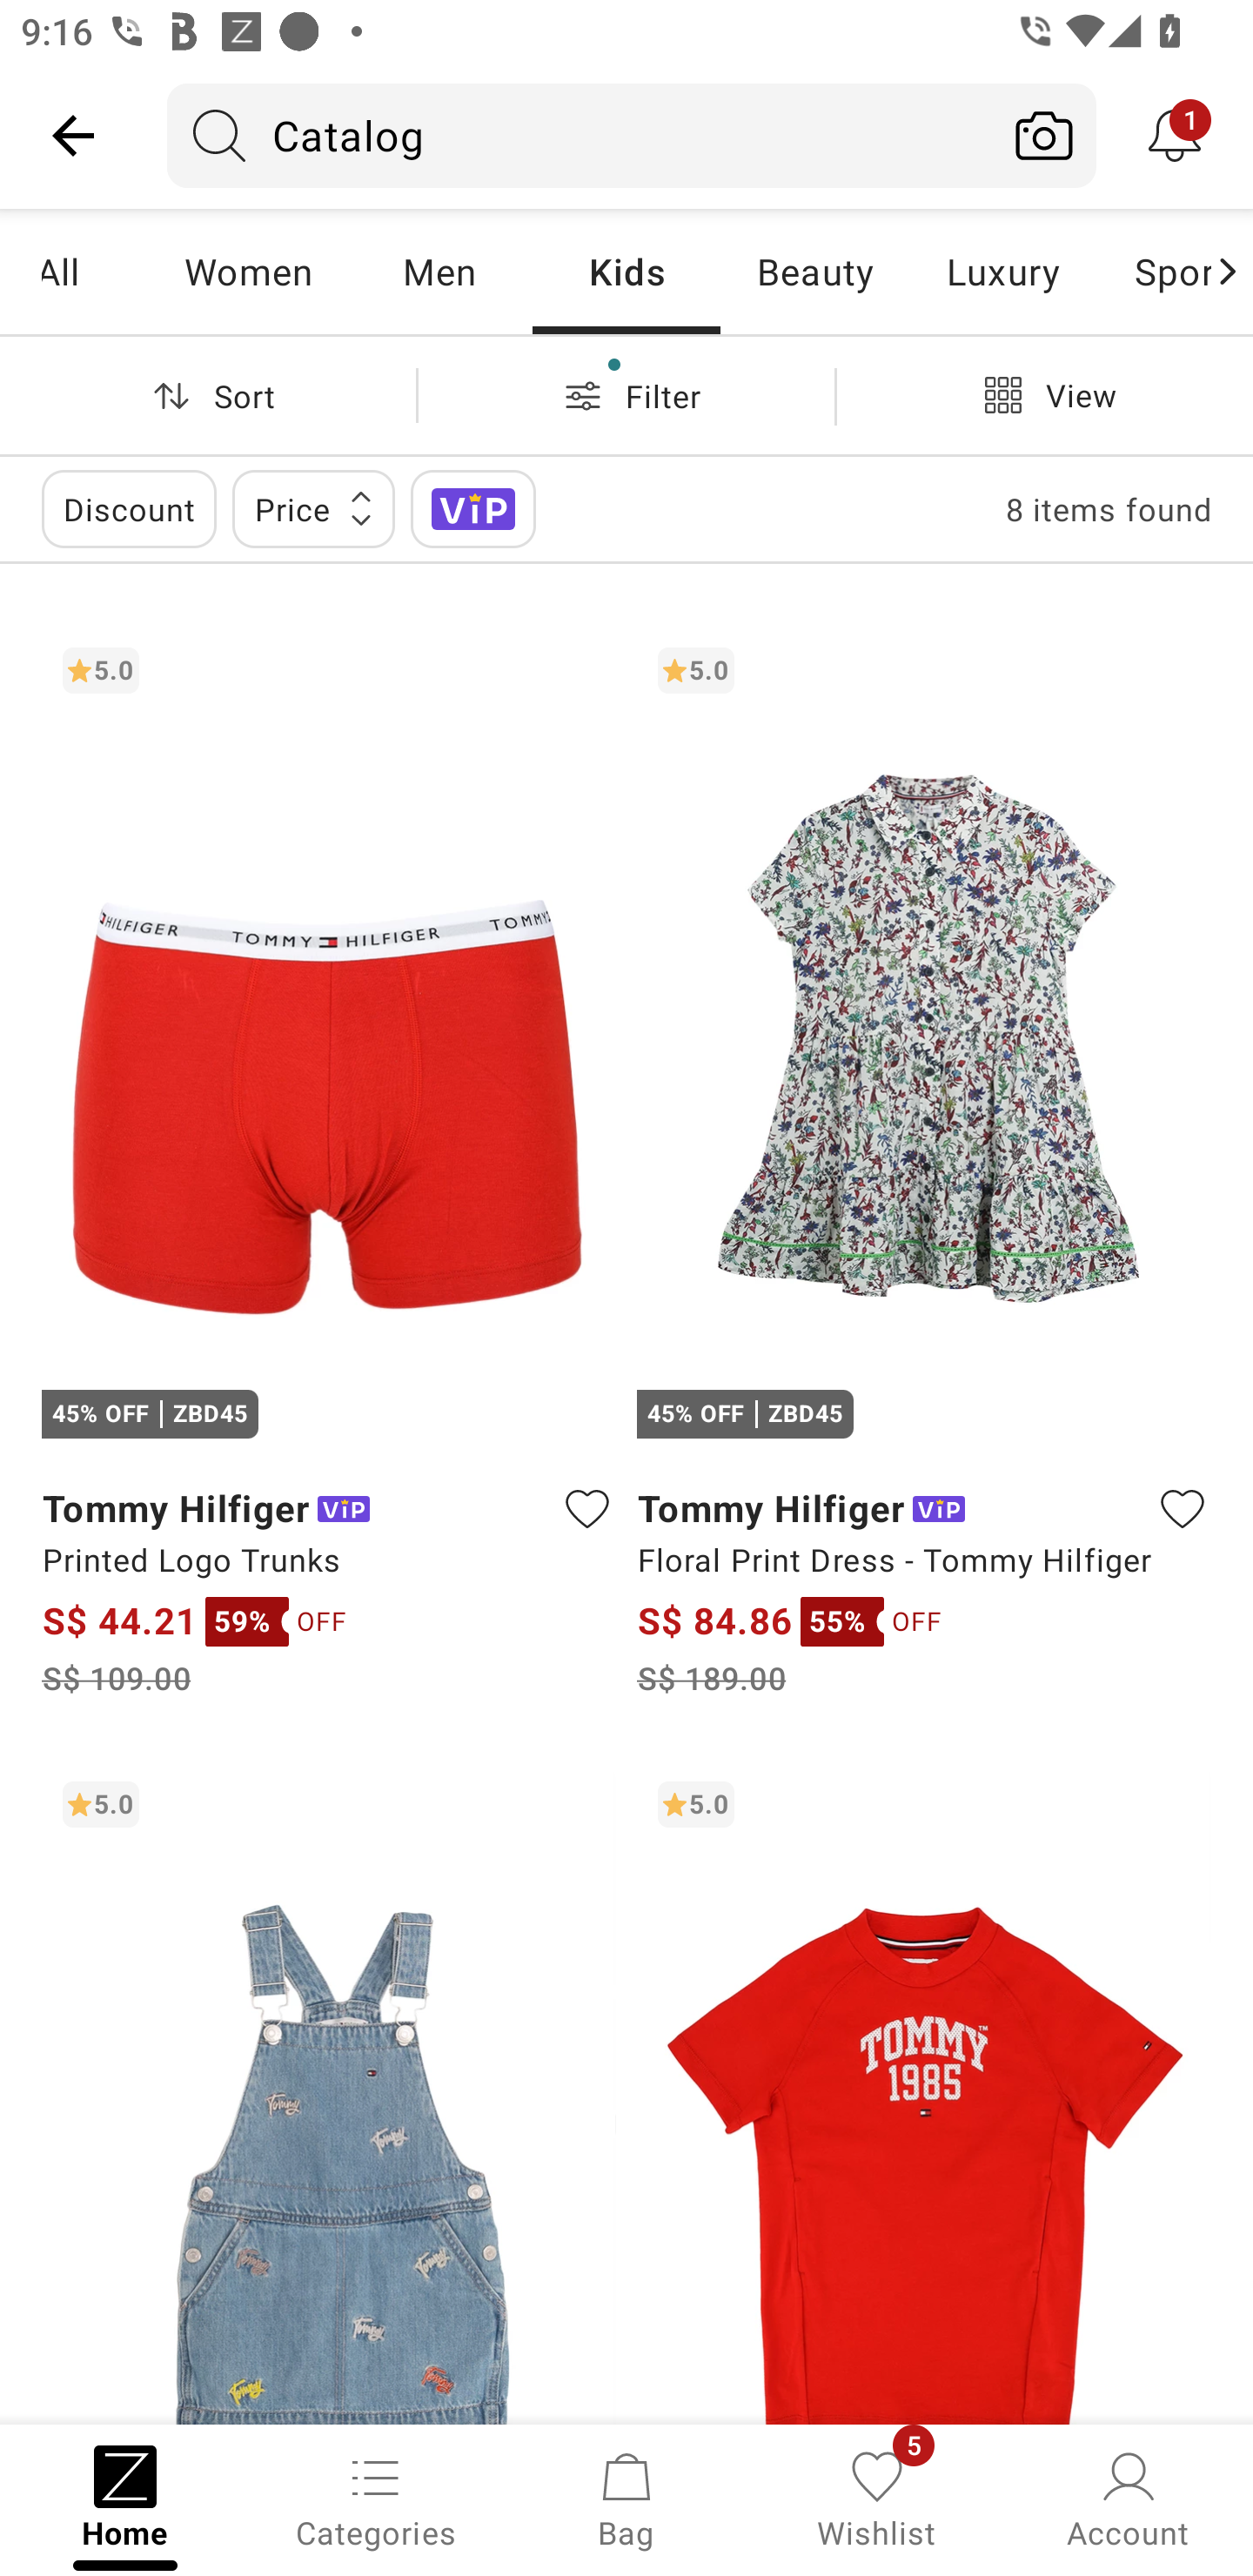 The image size is (1253, 2576). Describe the element at coordinates (924, 2091) in the screenshot. I see `5.0` at that location.